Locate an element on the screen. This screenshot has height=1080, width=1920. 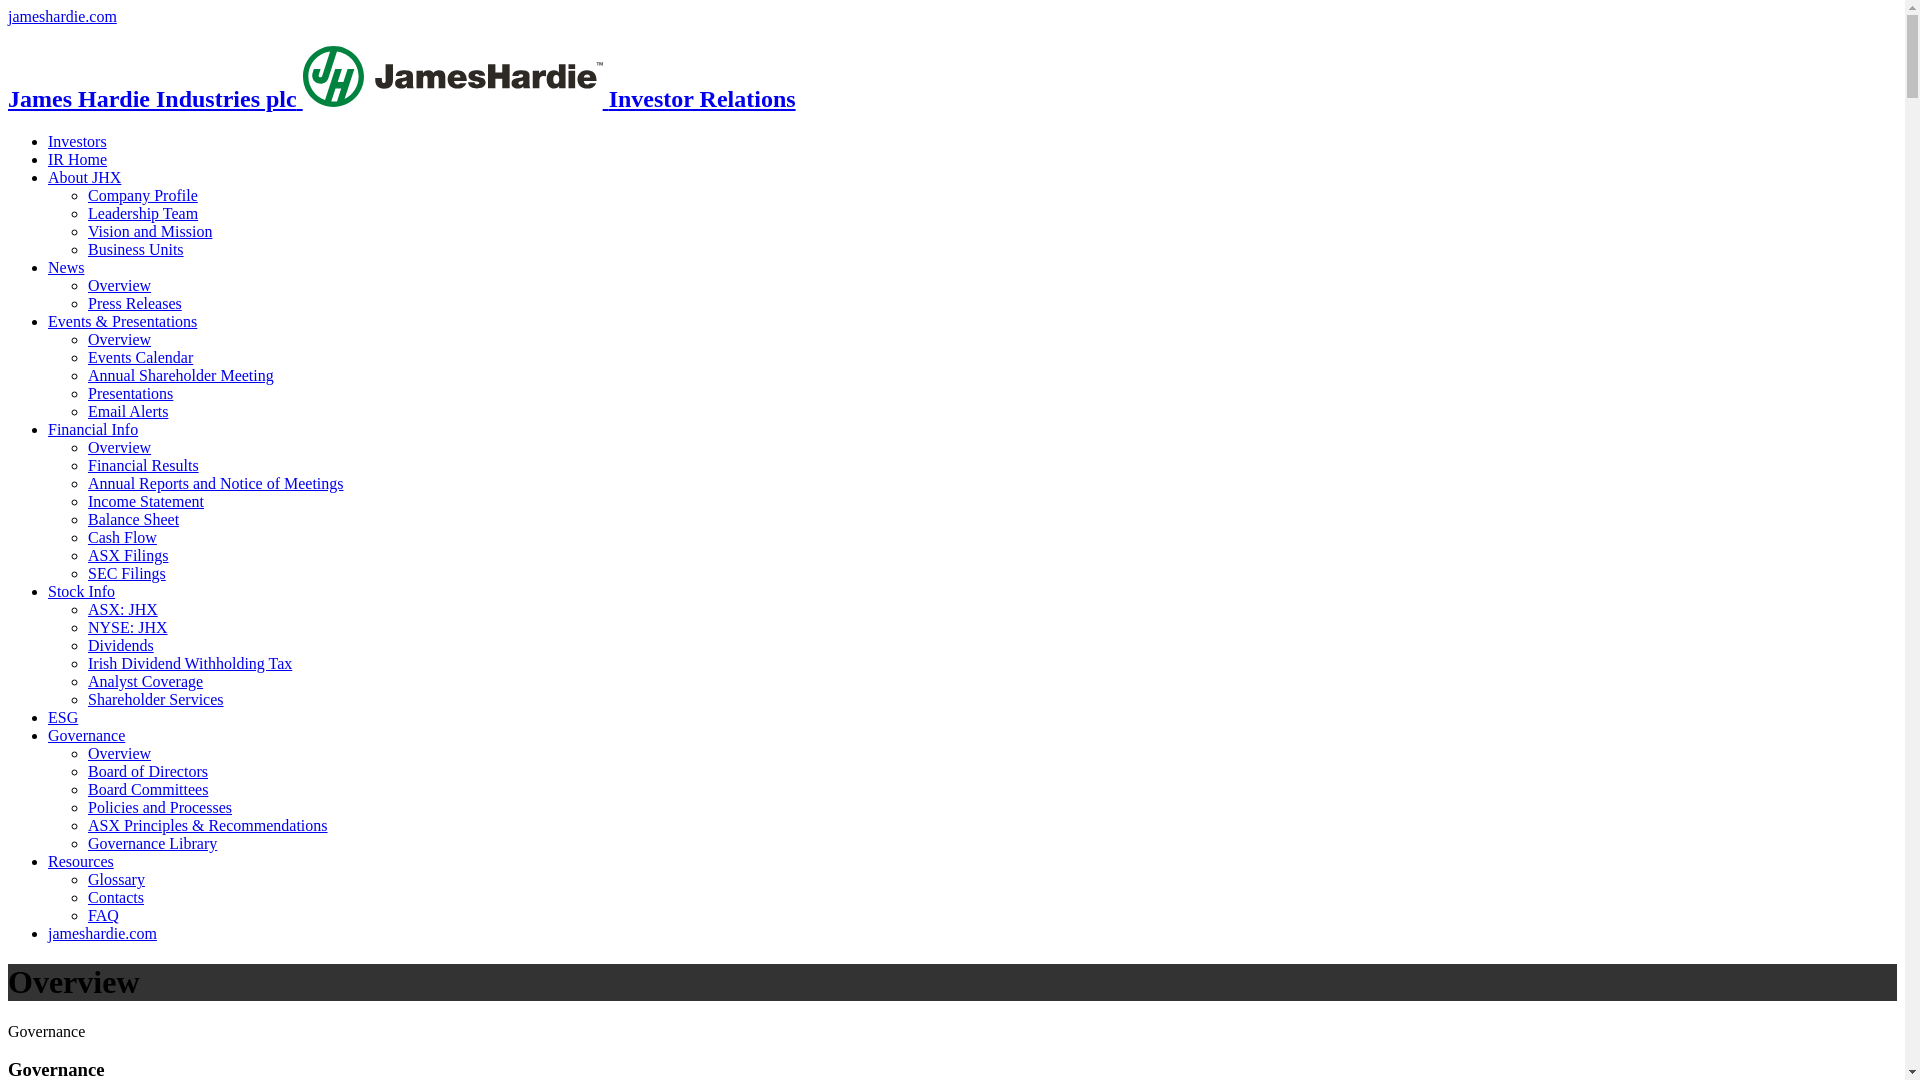
Investors is located at coordinates (78, 142).